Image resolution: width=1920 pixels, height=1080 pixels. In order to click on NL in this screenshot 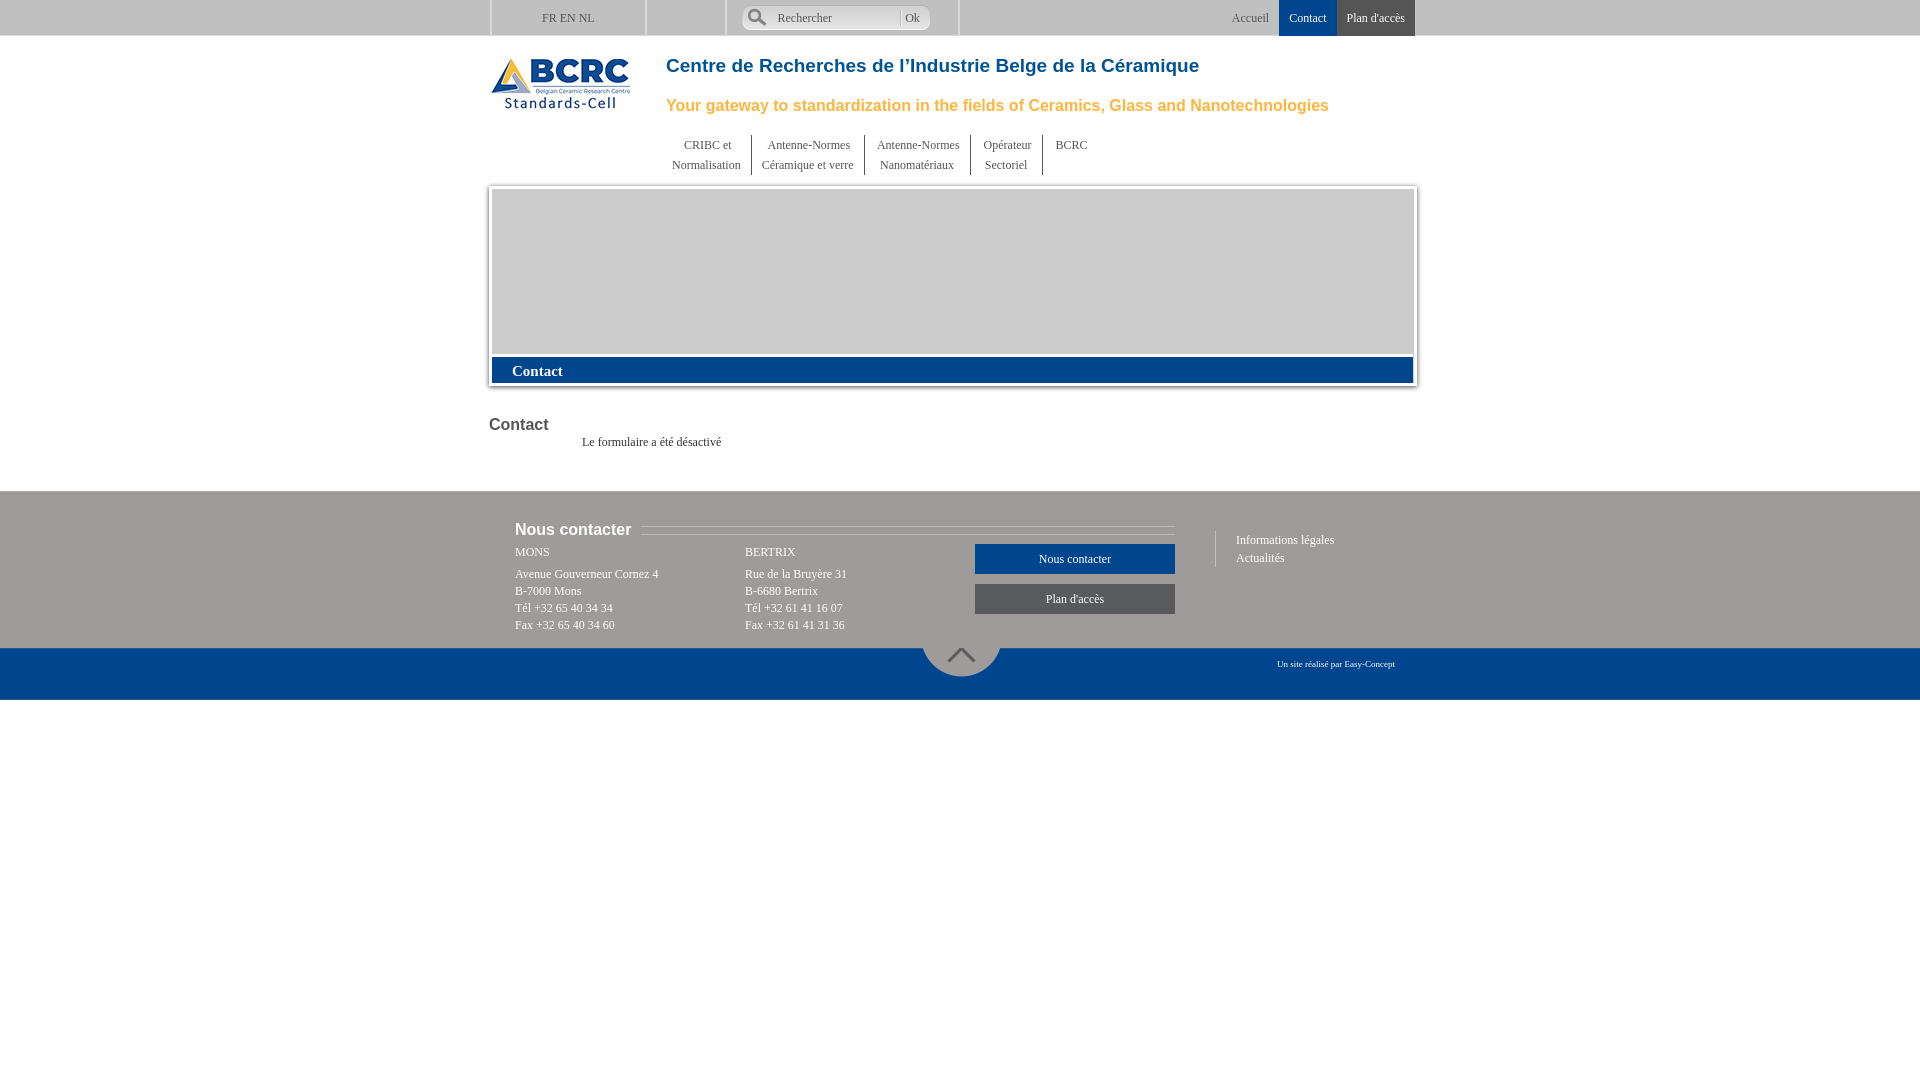, I will do `click(587, 18)`.